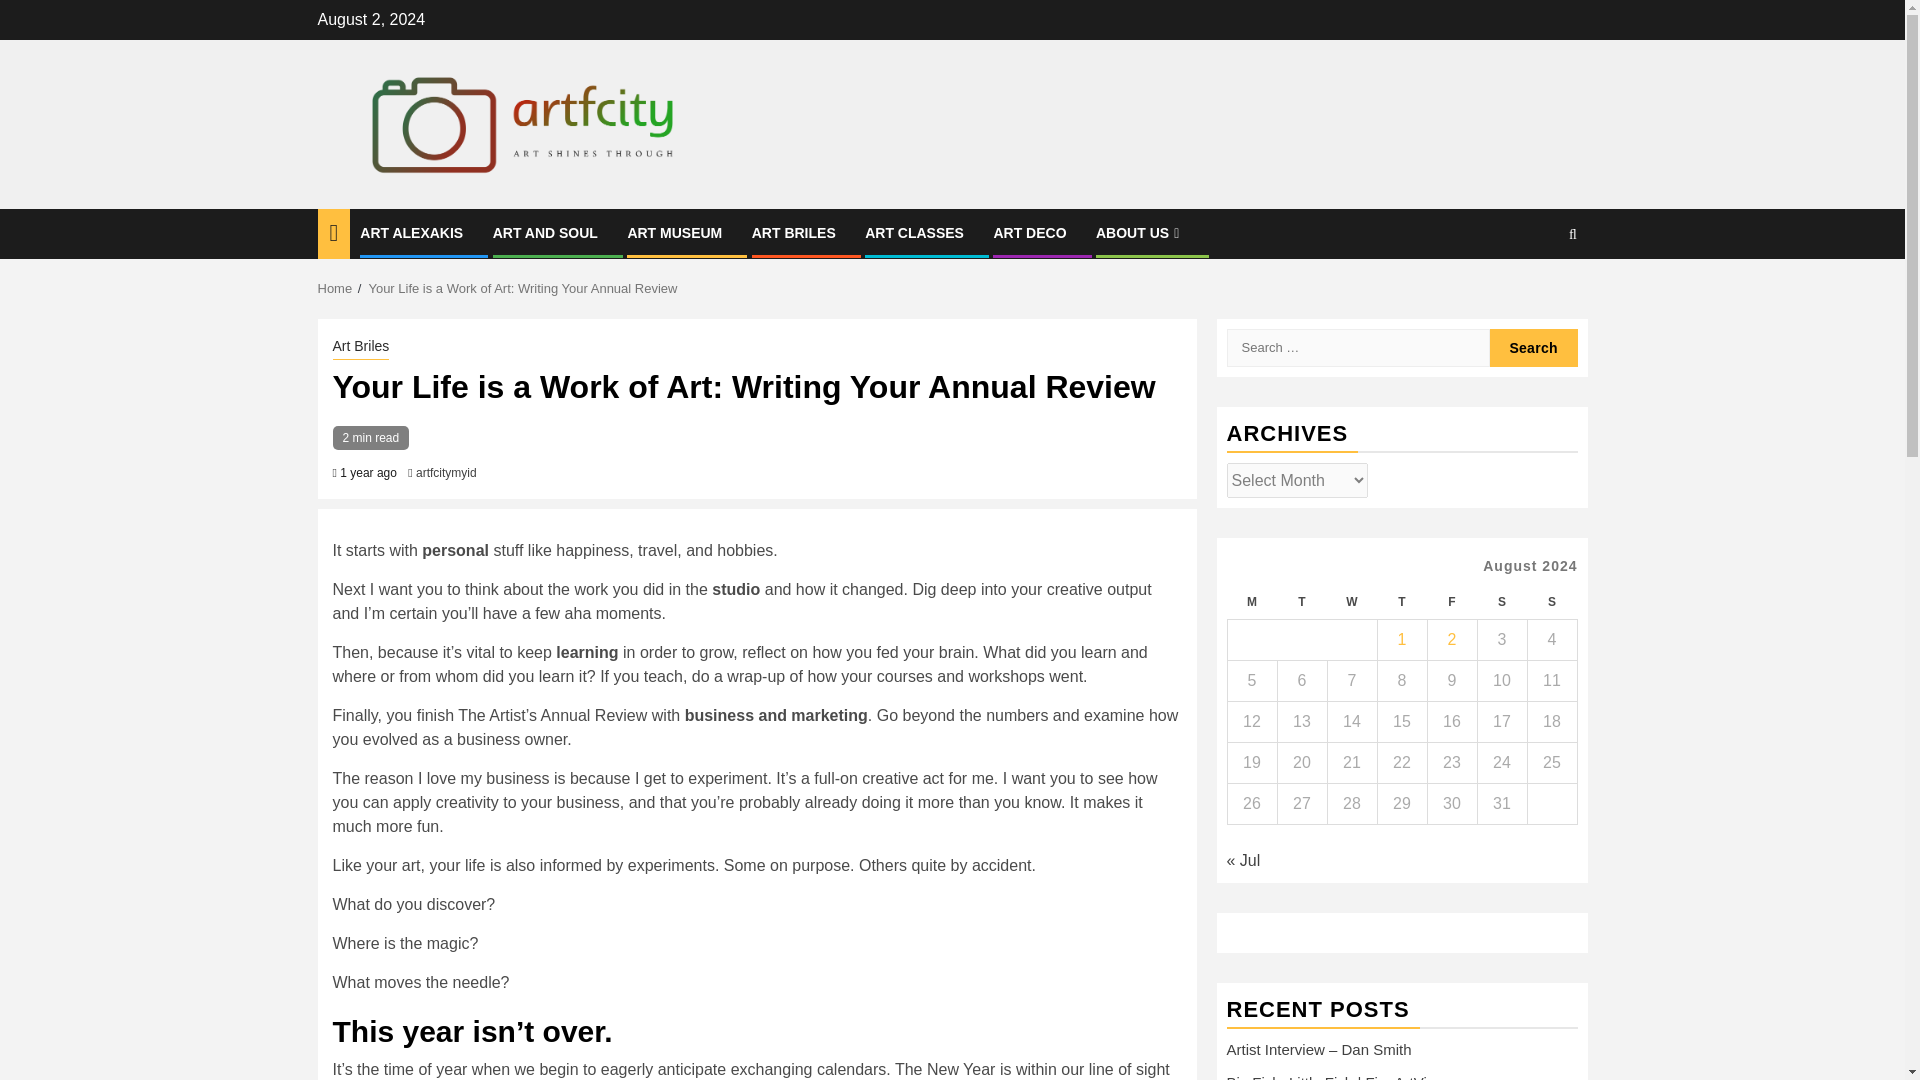 This screenshot has width=1920, height=1080. I want to click on ART MUSEUM, so click(674, 232).